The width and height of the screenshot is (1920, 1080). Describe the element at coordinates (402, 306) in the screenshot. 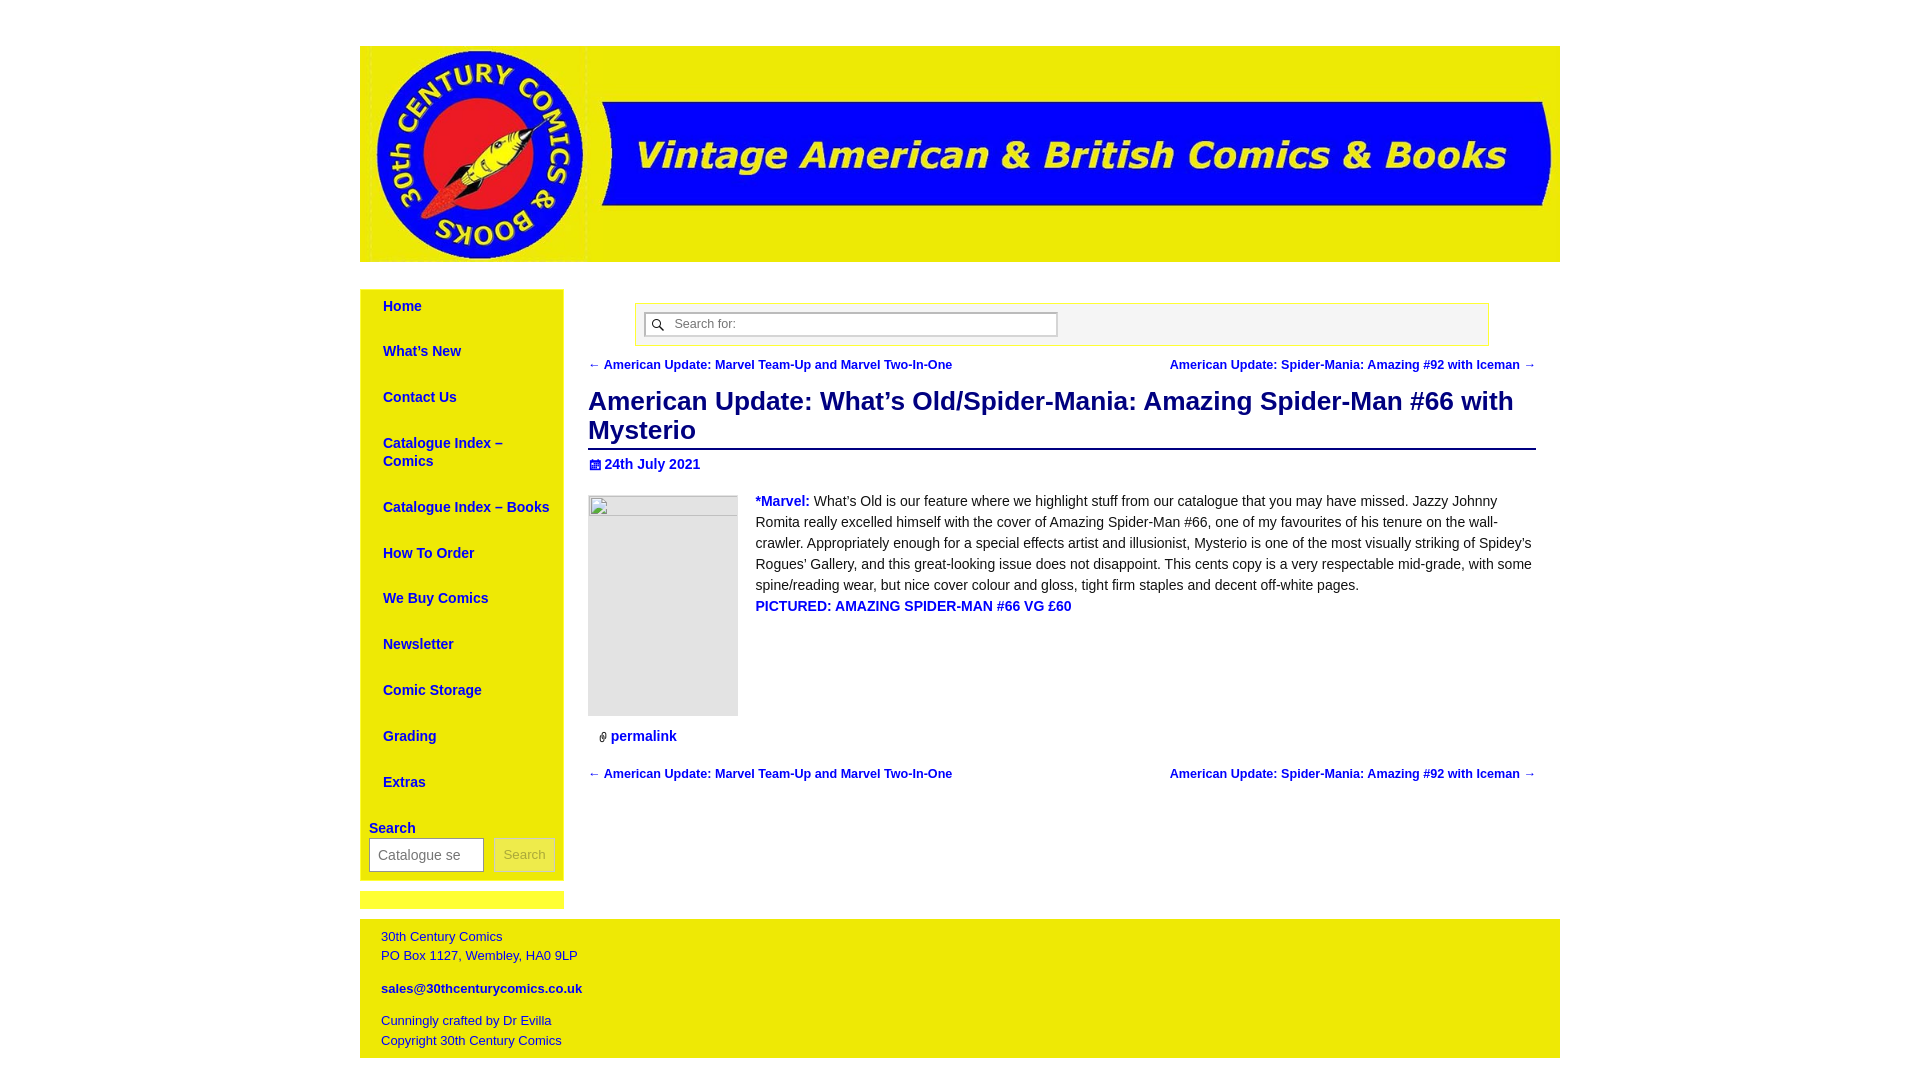

I see `Home` at that location.